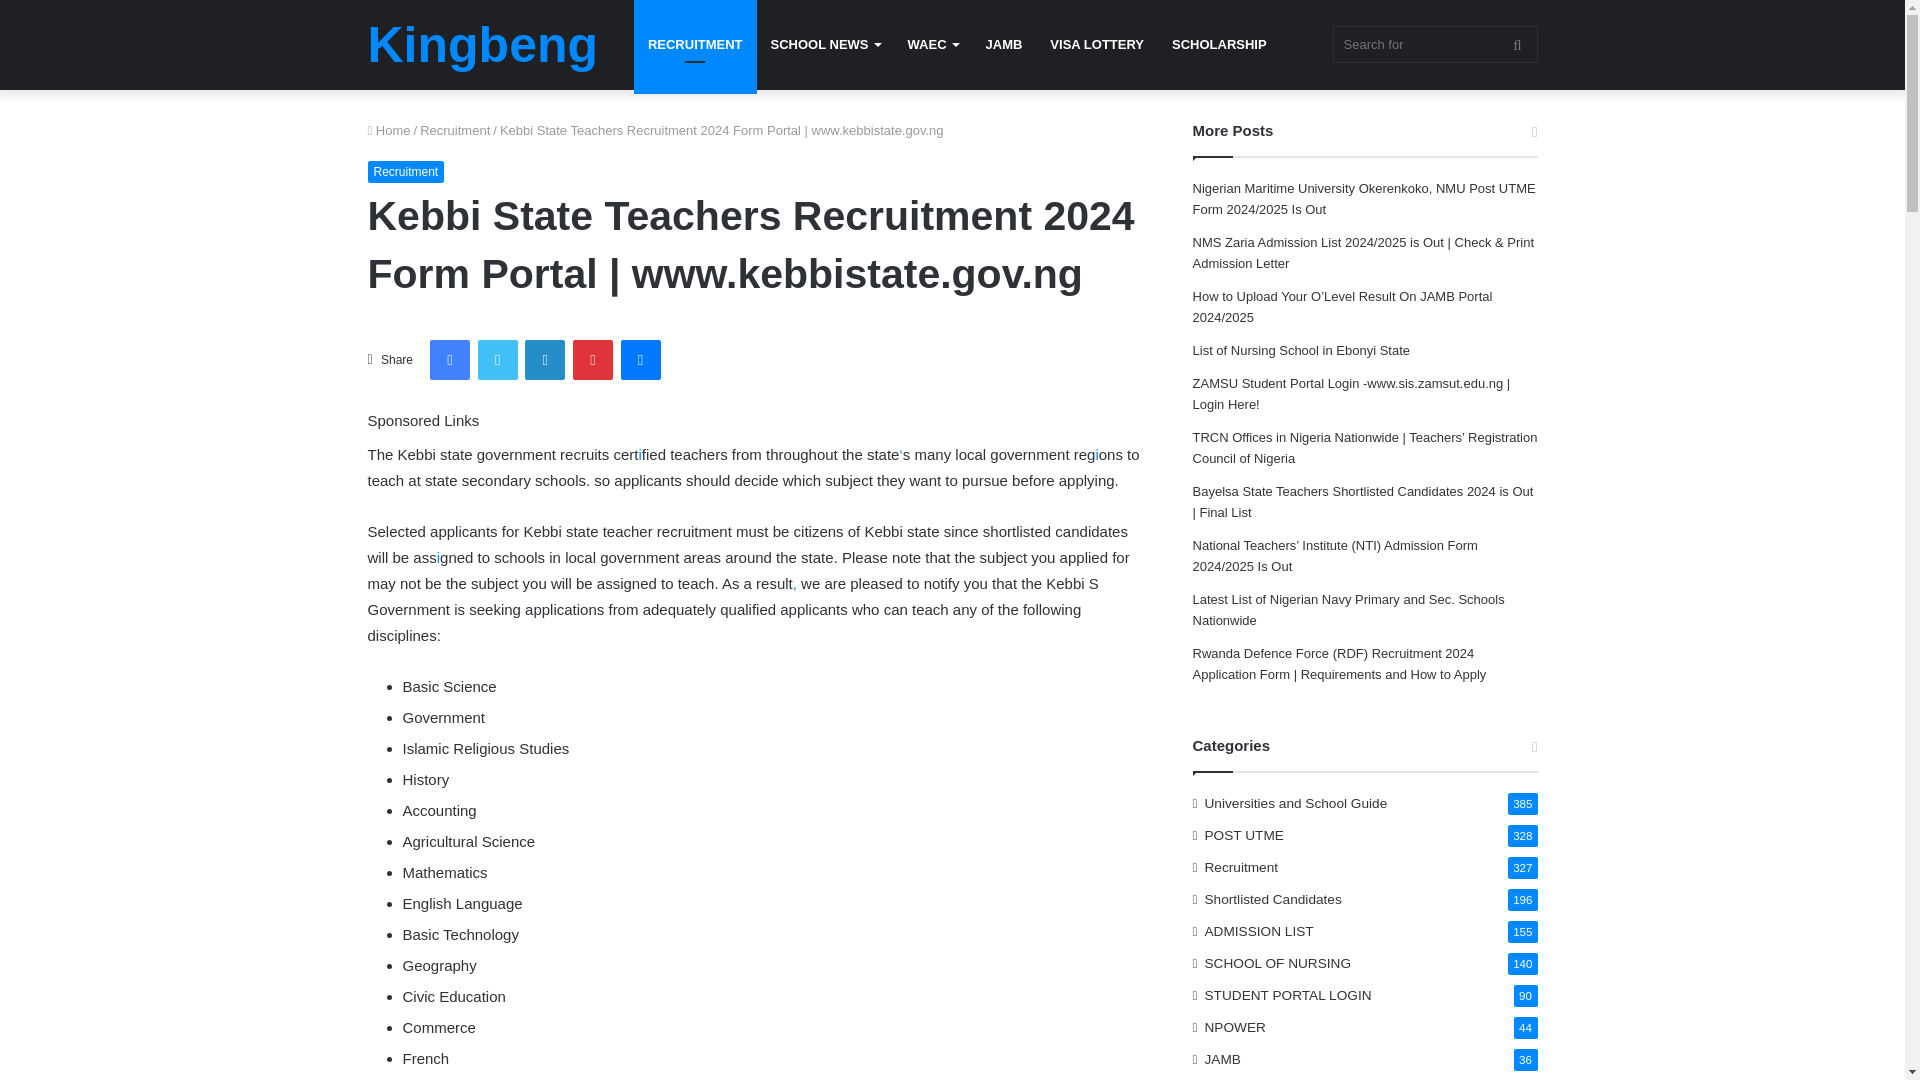 This screenshot has height=1080, width=1920. Describe the element at coordinates (498, 360) in the screenshot. I see `Twitter` at that location.